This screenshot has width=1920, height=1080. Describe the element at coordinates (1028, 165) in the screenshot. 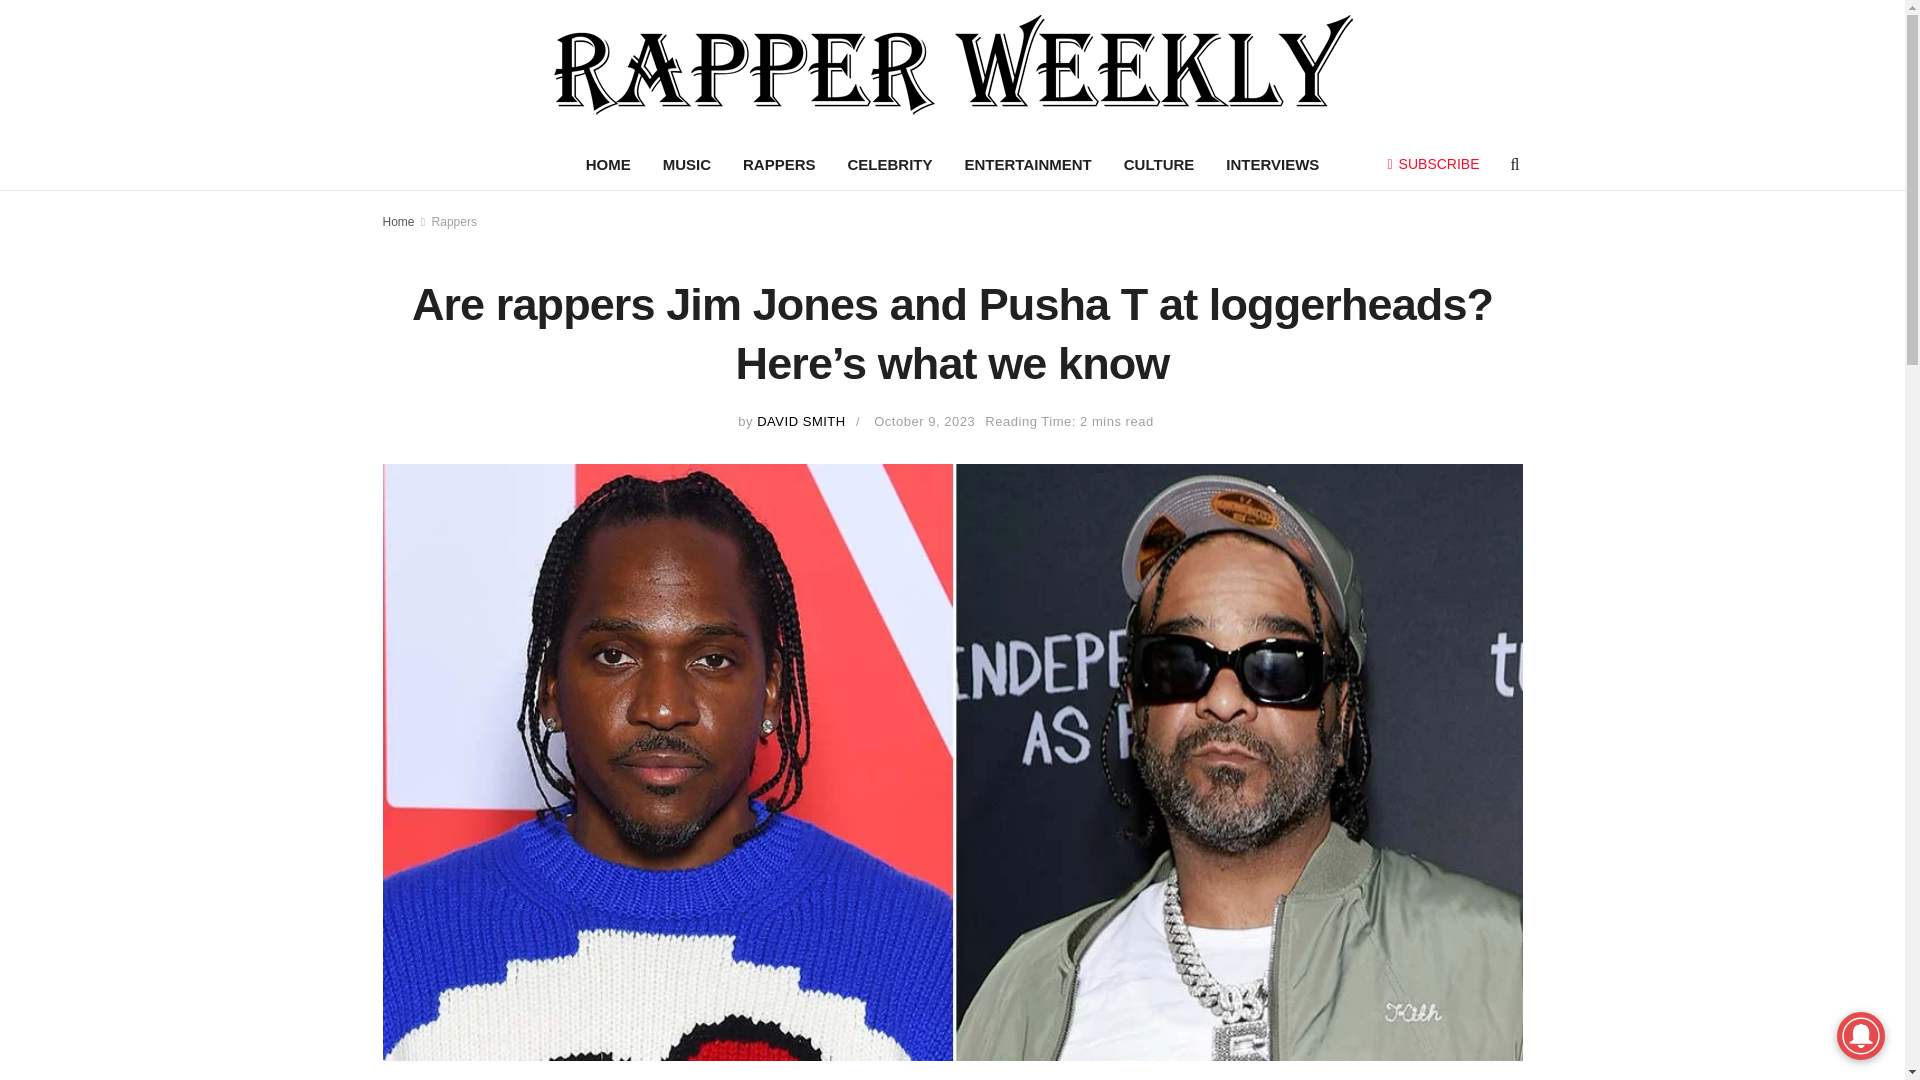

I see `ENTERTAINMENT` at that location.